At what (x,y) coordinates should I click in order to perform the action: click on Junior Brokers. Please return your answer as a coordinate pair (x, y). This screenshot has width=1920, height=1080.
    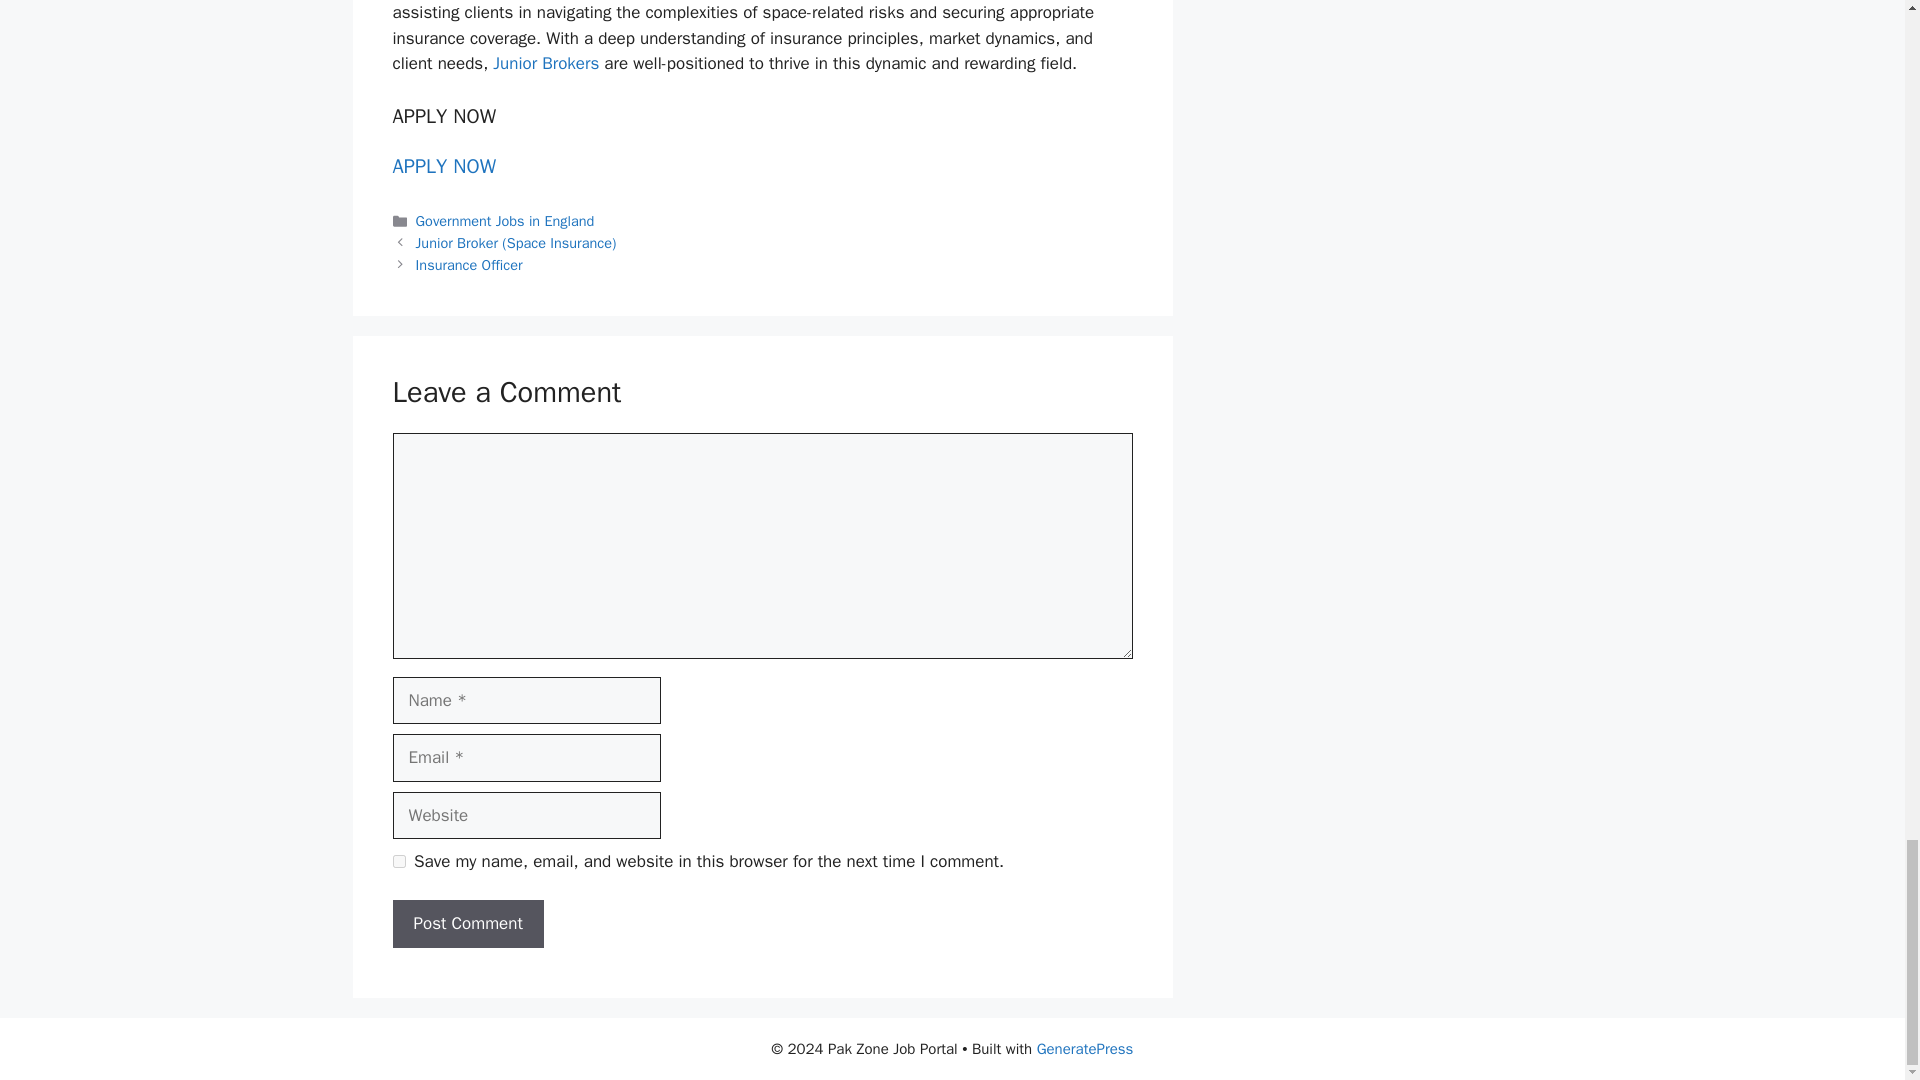
    Looking at the image, I should click on (546, 63).